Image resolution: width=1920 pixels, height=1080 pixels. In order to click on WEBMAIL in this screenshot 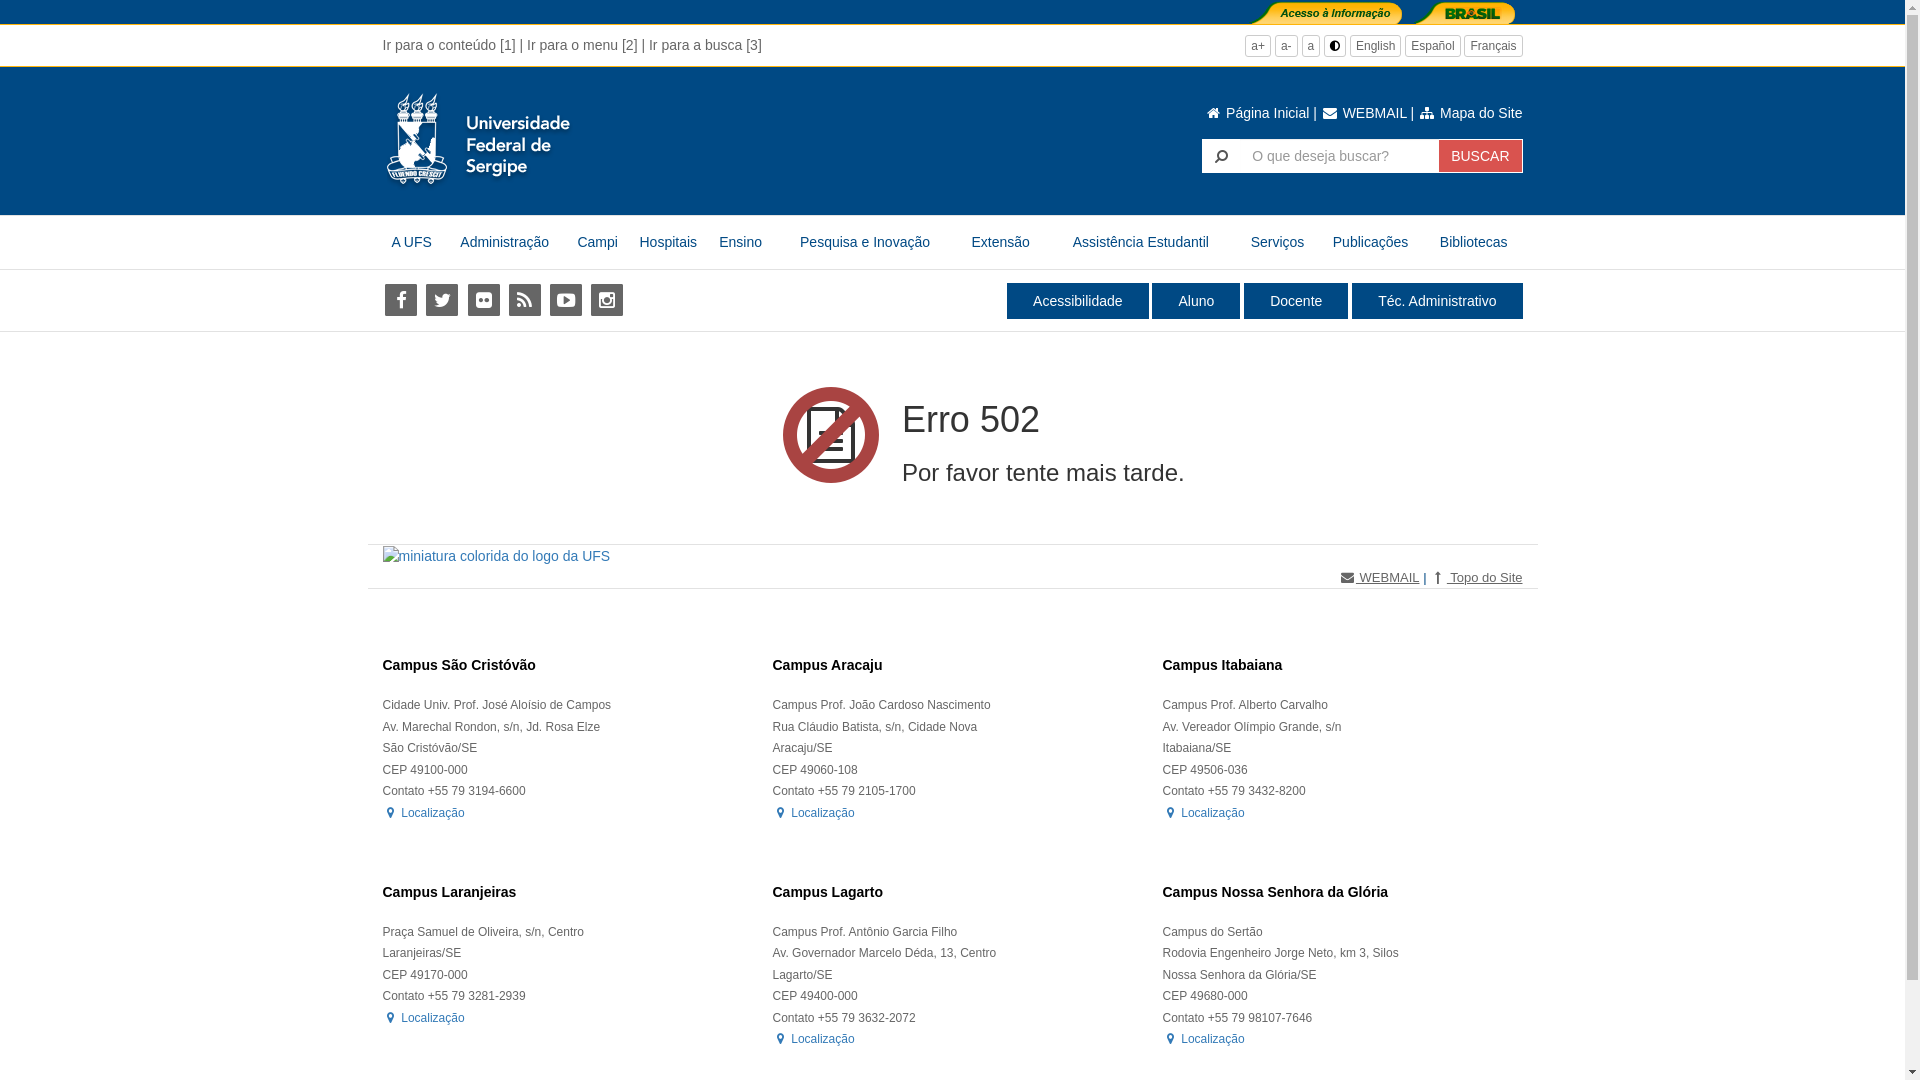, I will do `click(1379, 578)`.